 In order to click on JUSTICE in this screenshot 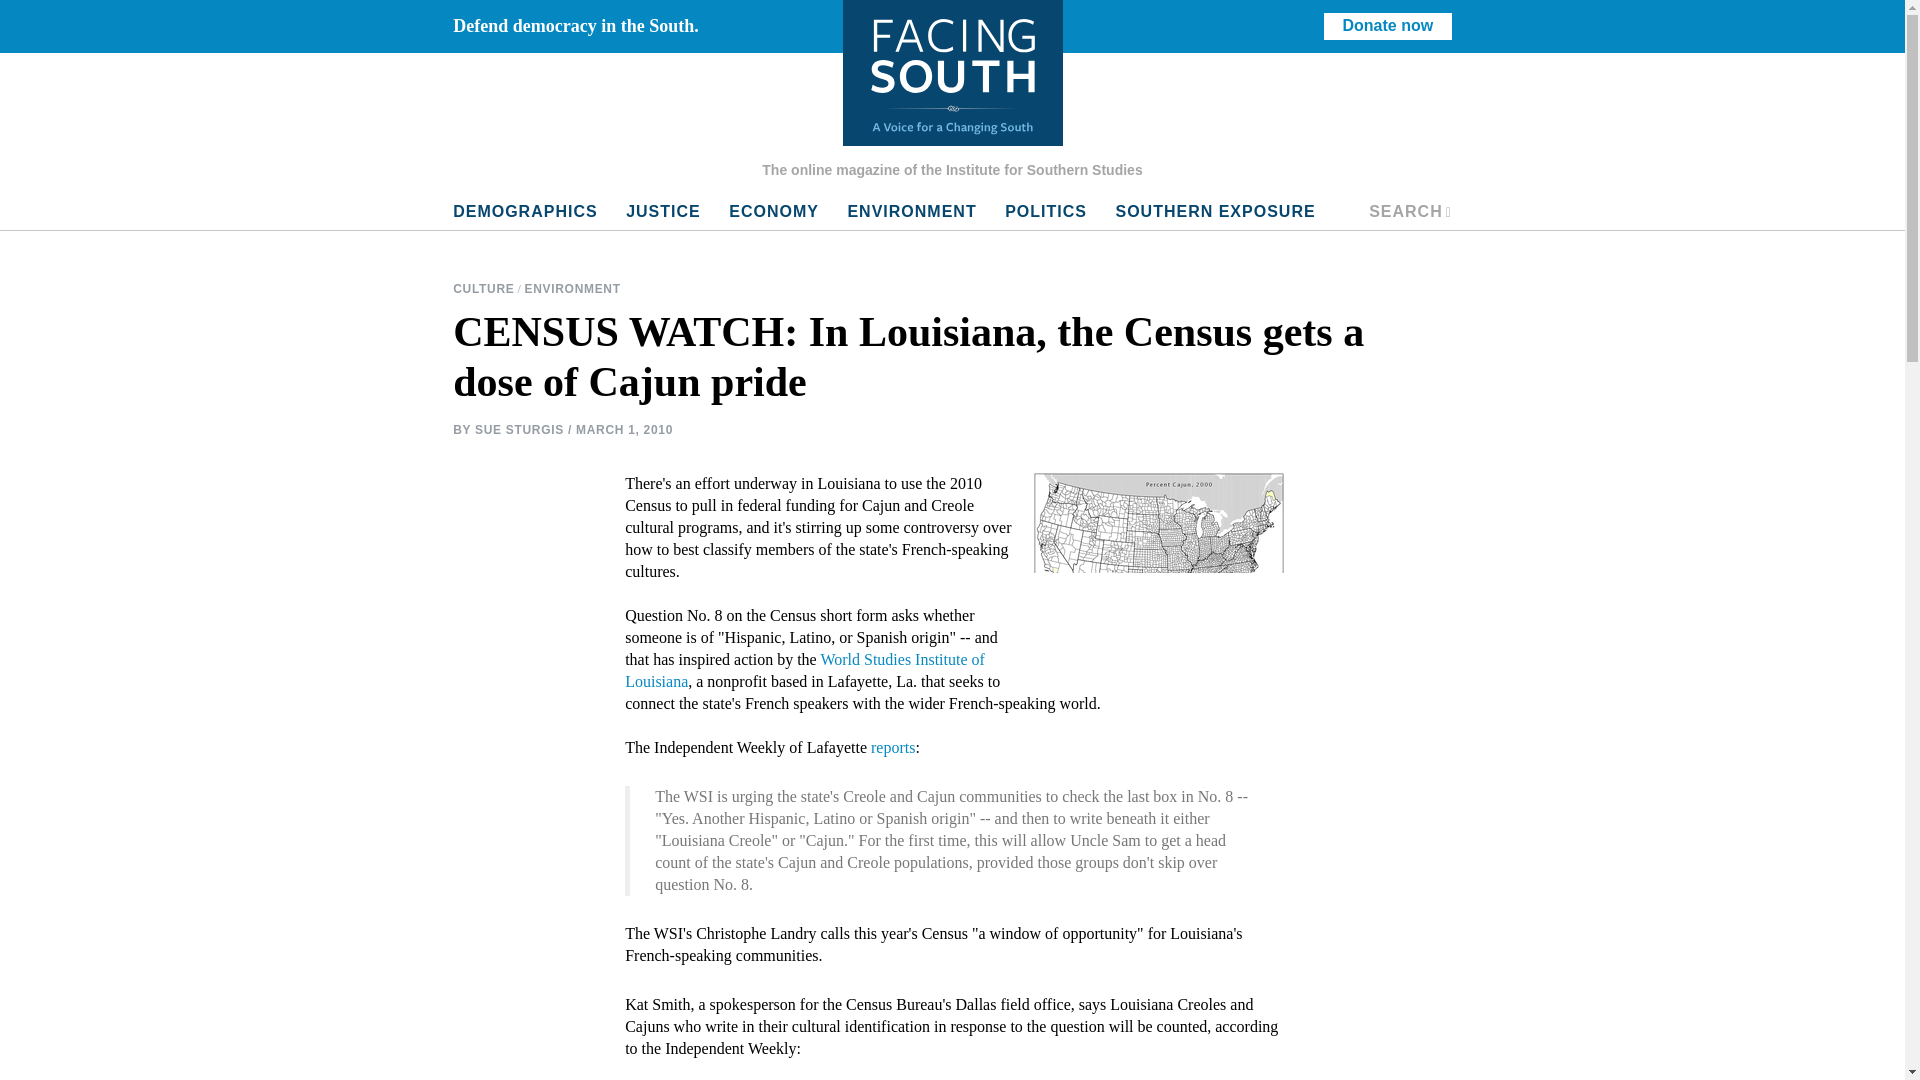, I will do `click(663, 212)`.